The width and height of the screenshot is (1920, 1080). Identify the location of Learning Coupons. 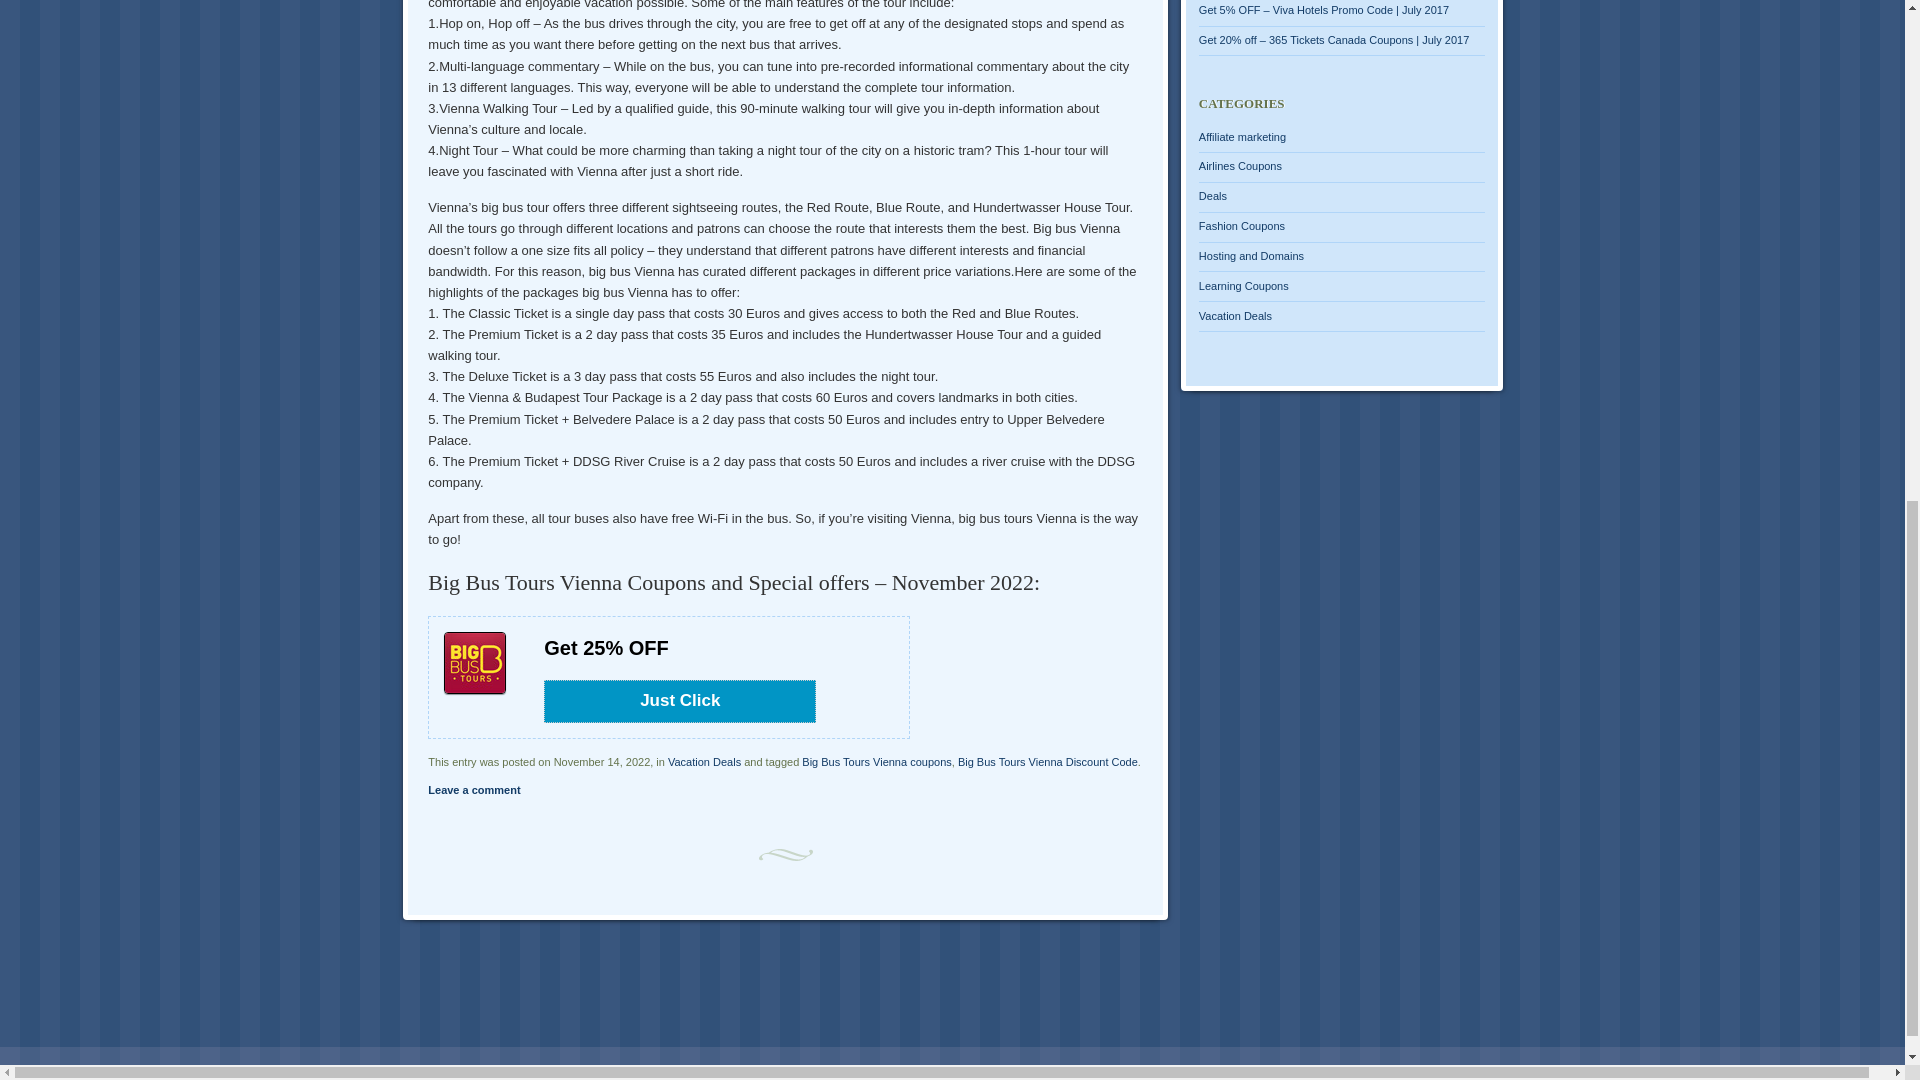
(1243, 285).